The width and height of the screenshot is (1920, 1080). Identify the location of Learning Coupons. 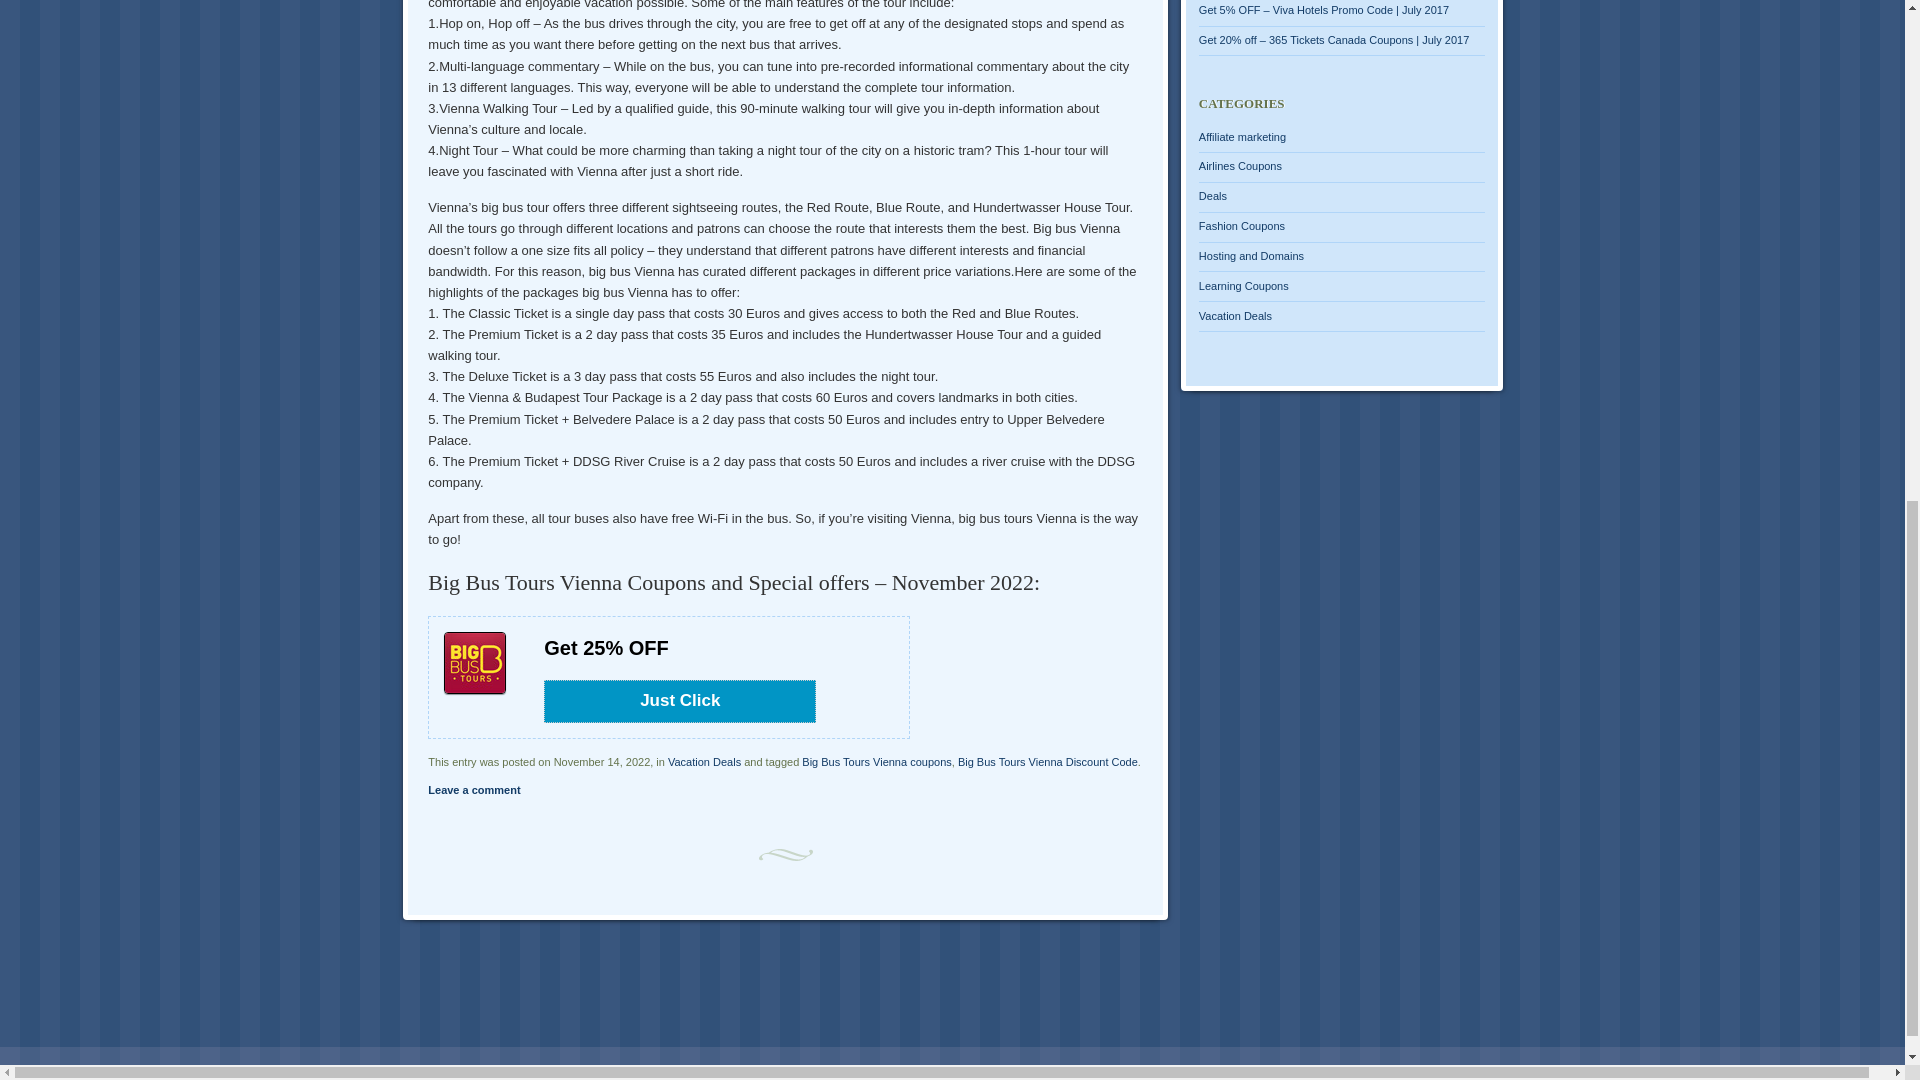
(1243, 285).